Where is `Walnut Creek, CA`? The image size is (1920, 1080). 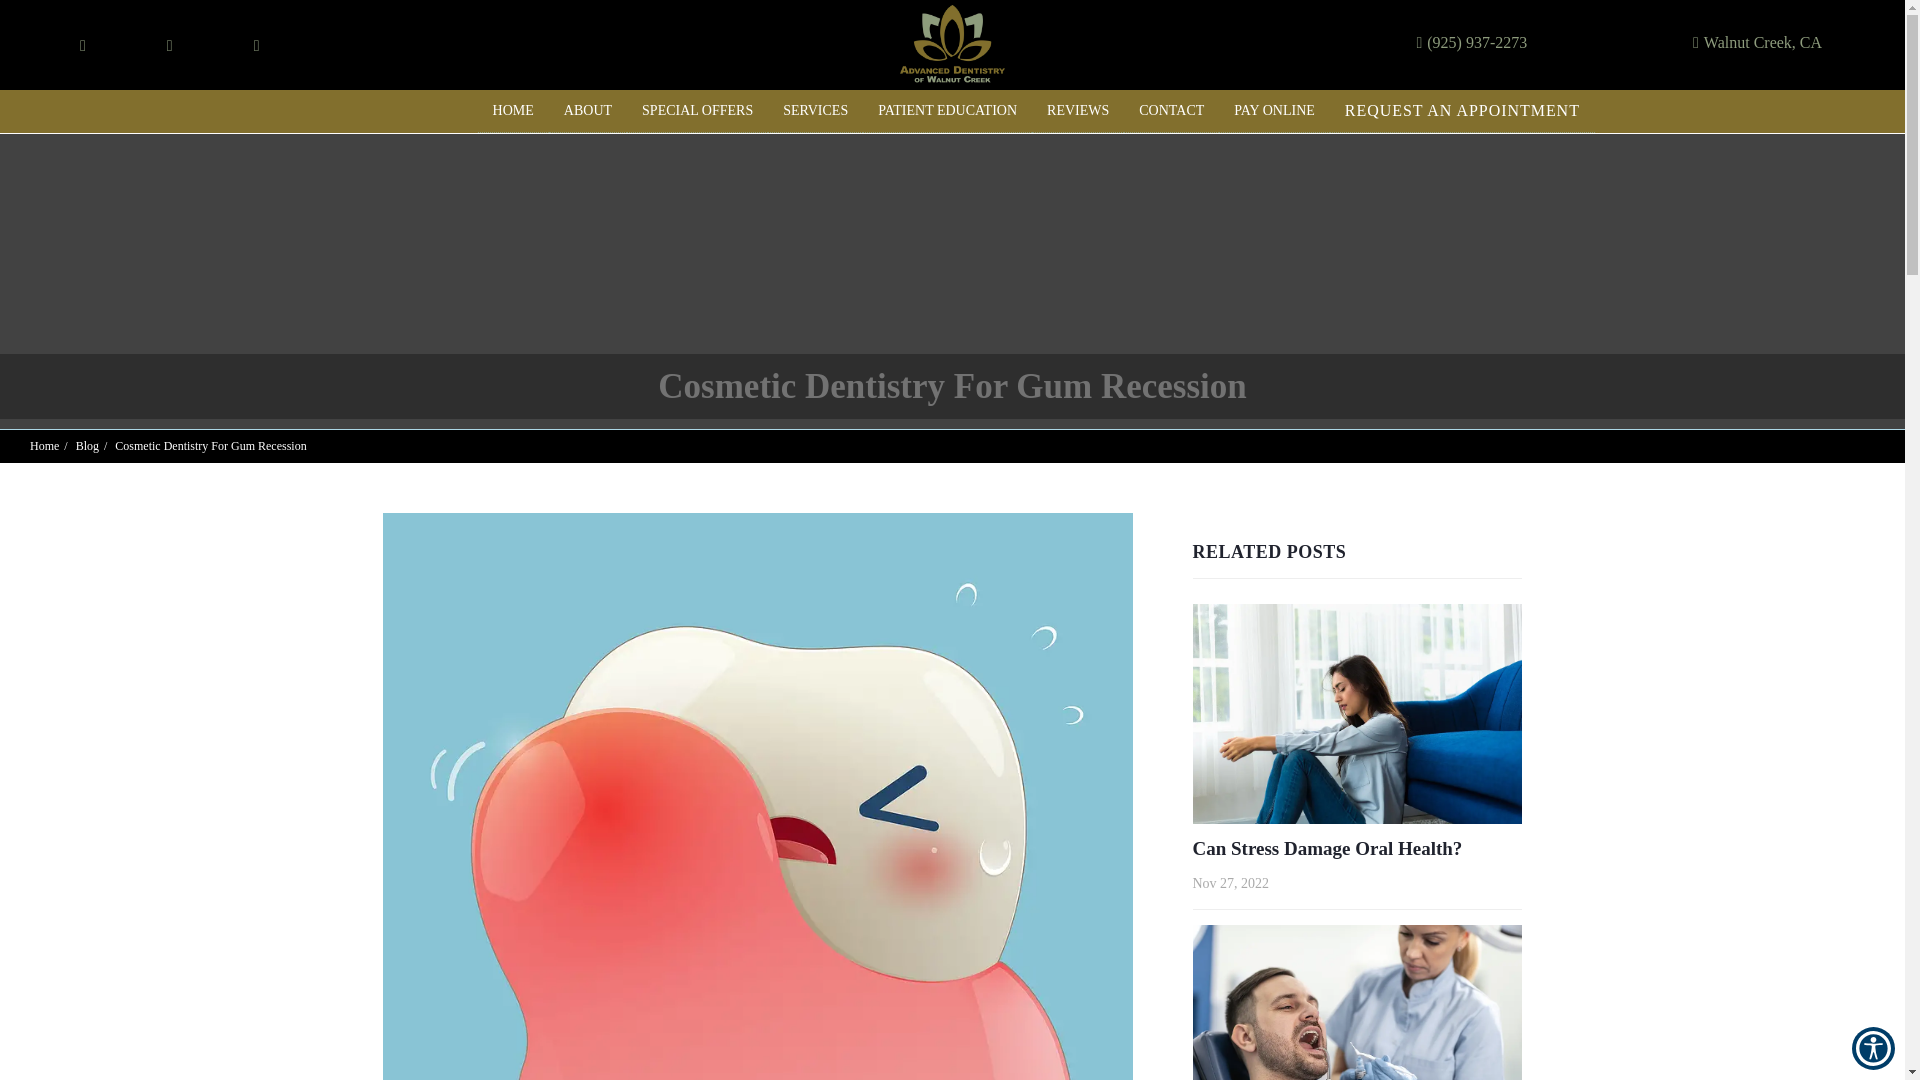
Walnut Creek, CA is located at coordinates (1758, 43).